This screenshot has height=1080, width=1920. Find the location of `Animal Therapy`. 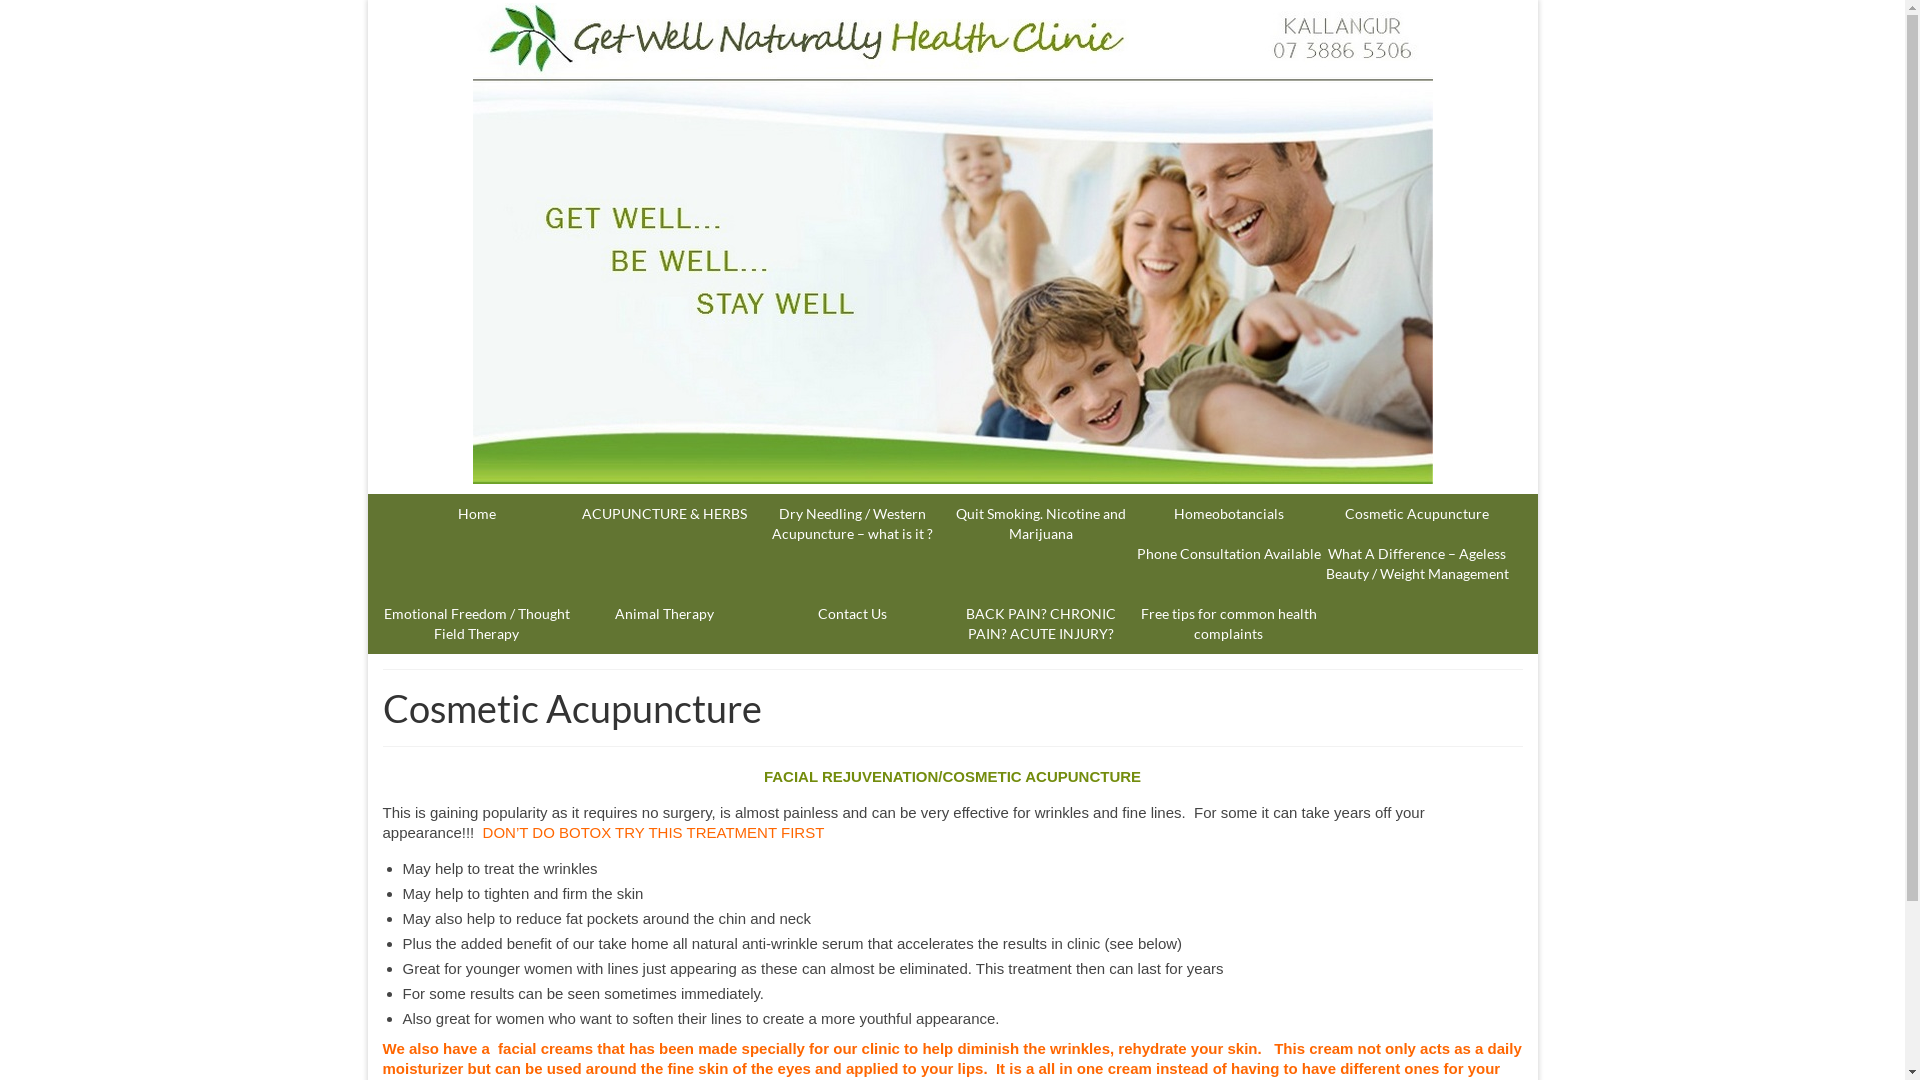

Animal Therapy is located at coordinates (665, 614).